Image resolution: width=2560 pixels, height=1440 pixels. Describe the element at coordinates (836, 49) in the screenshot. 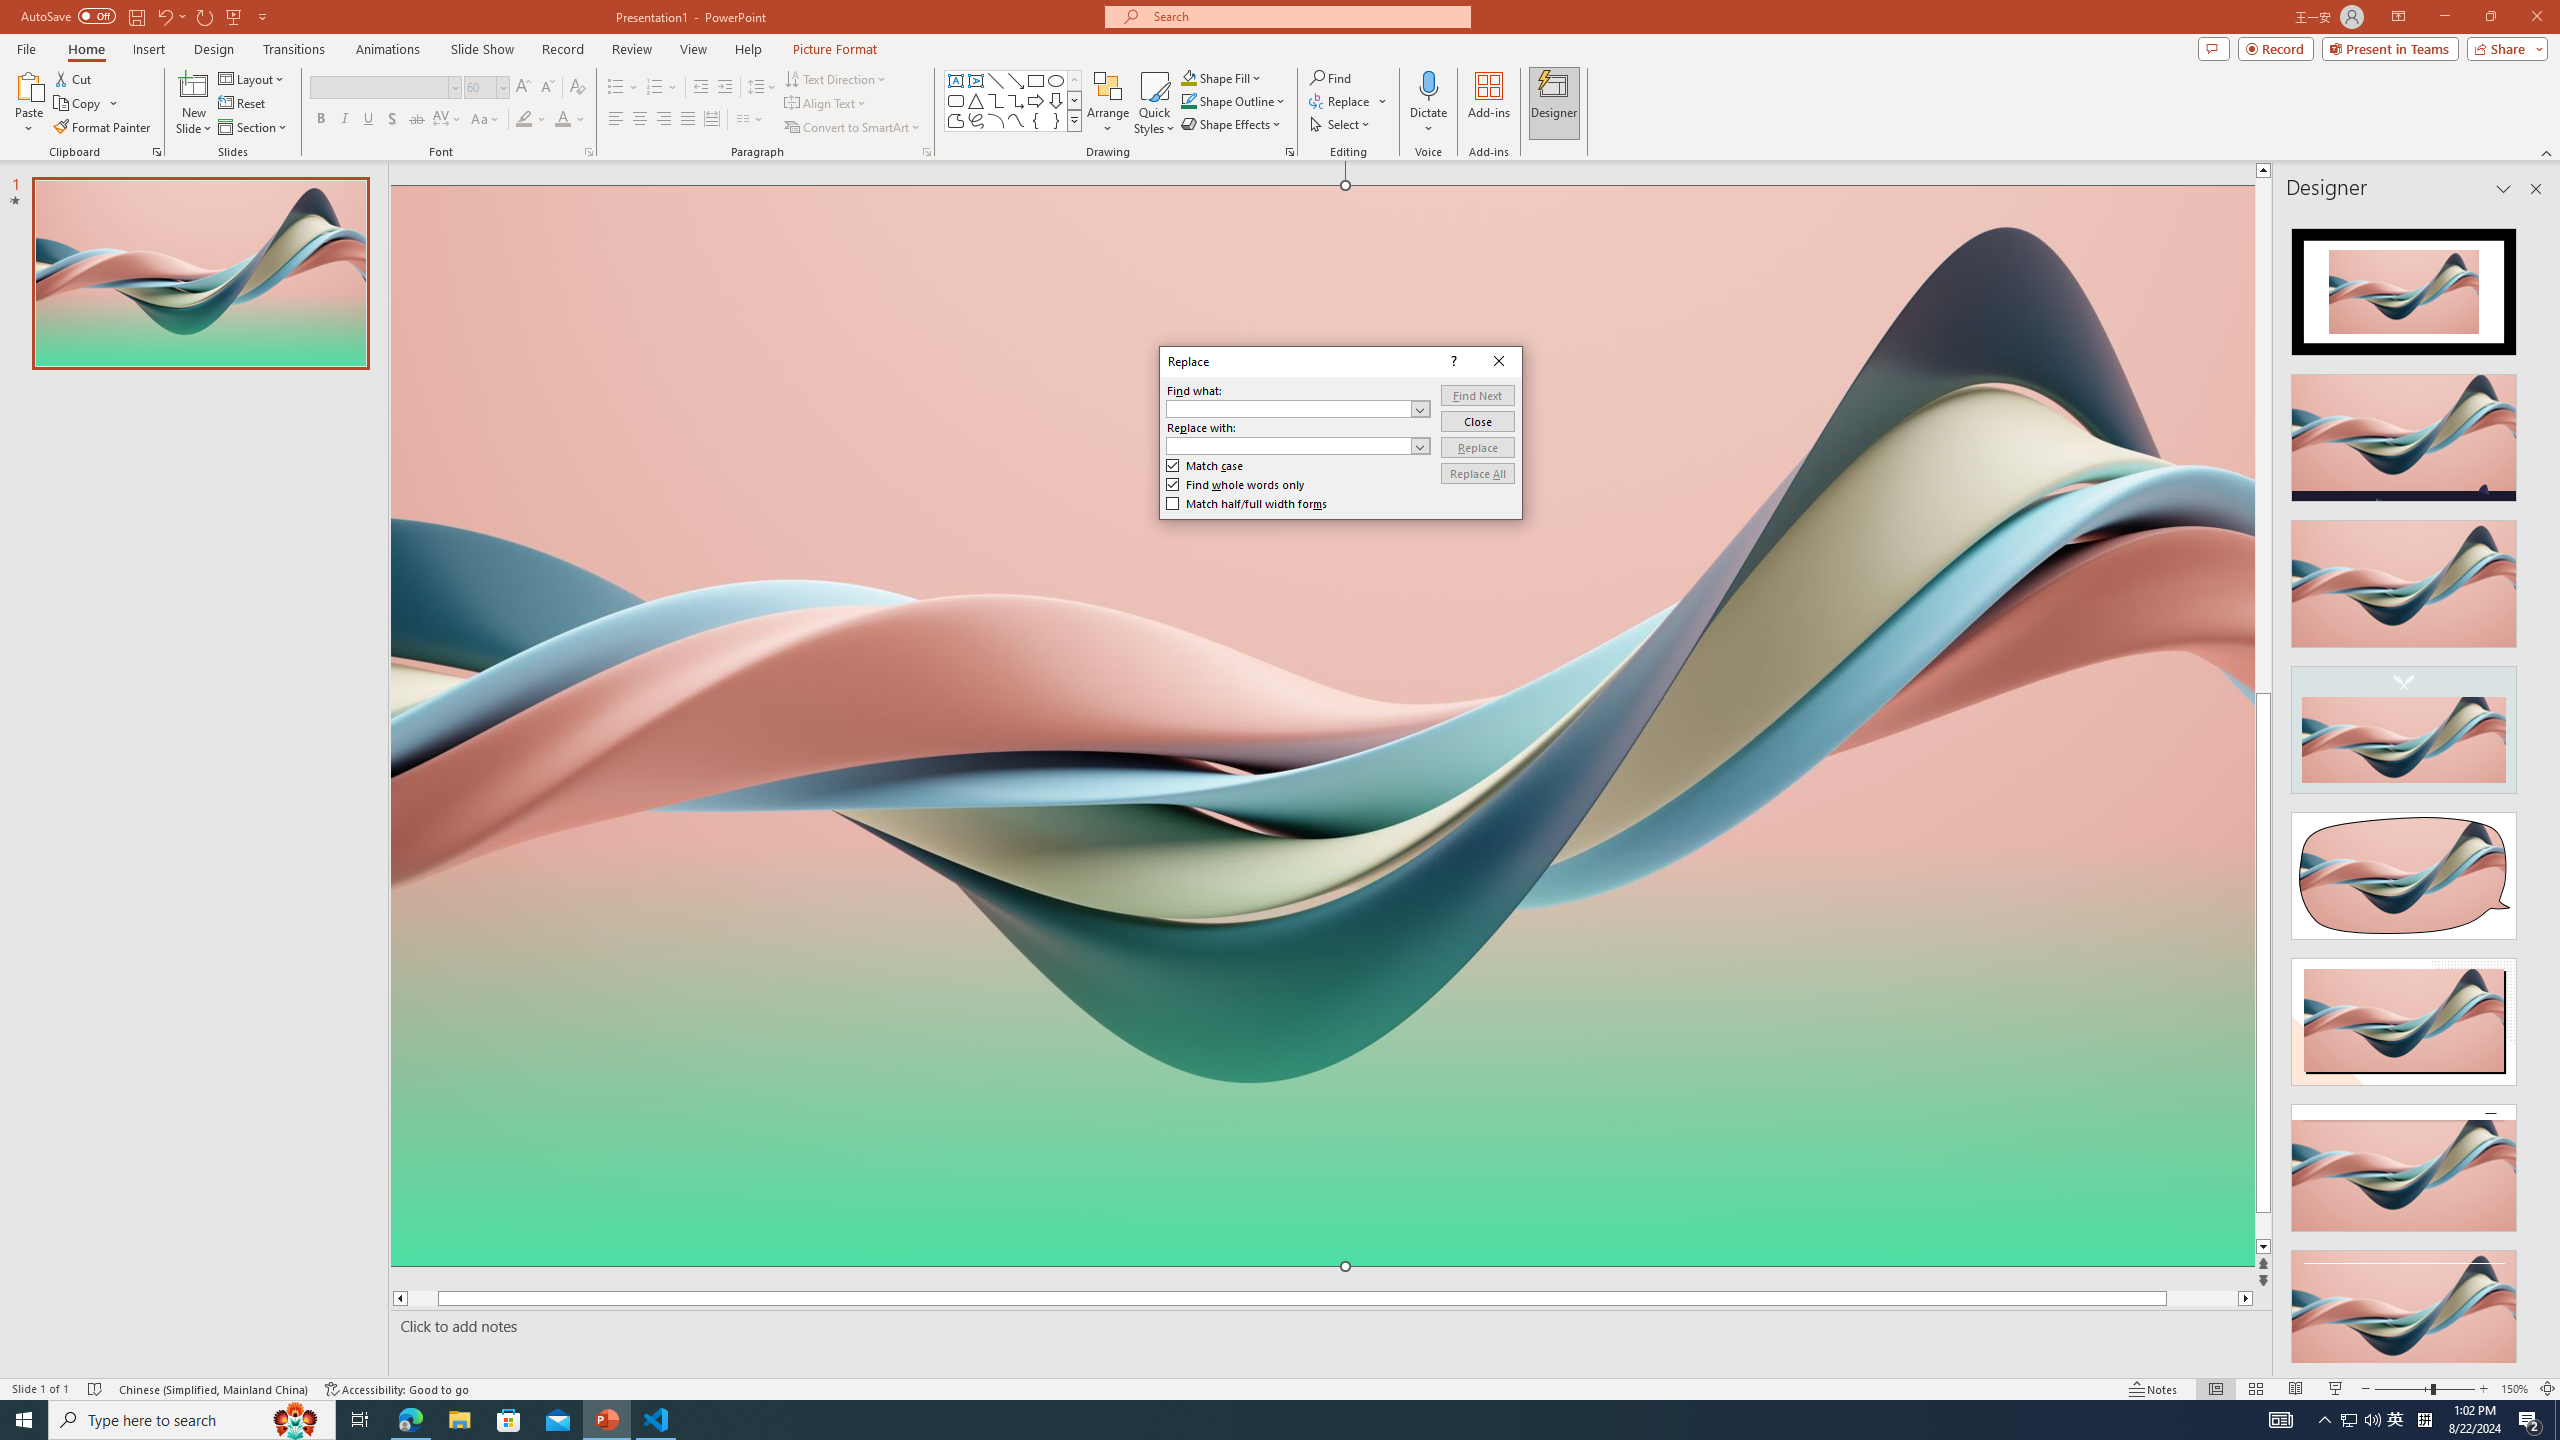

I see `Picture Format` at that location.